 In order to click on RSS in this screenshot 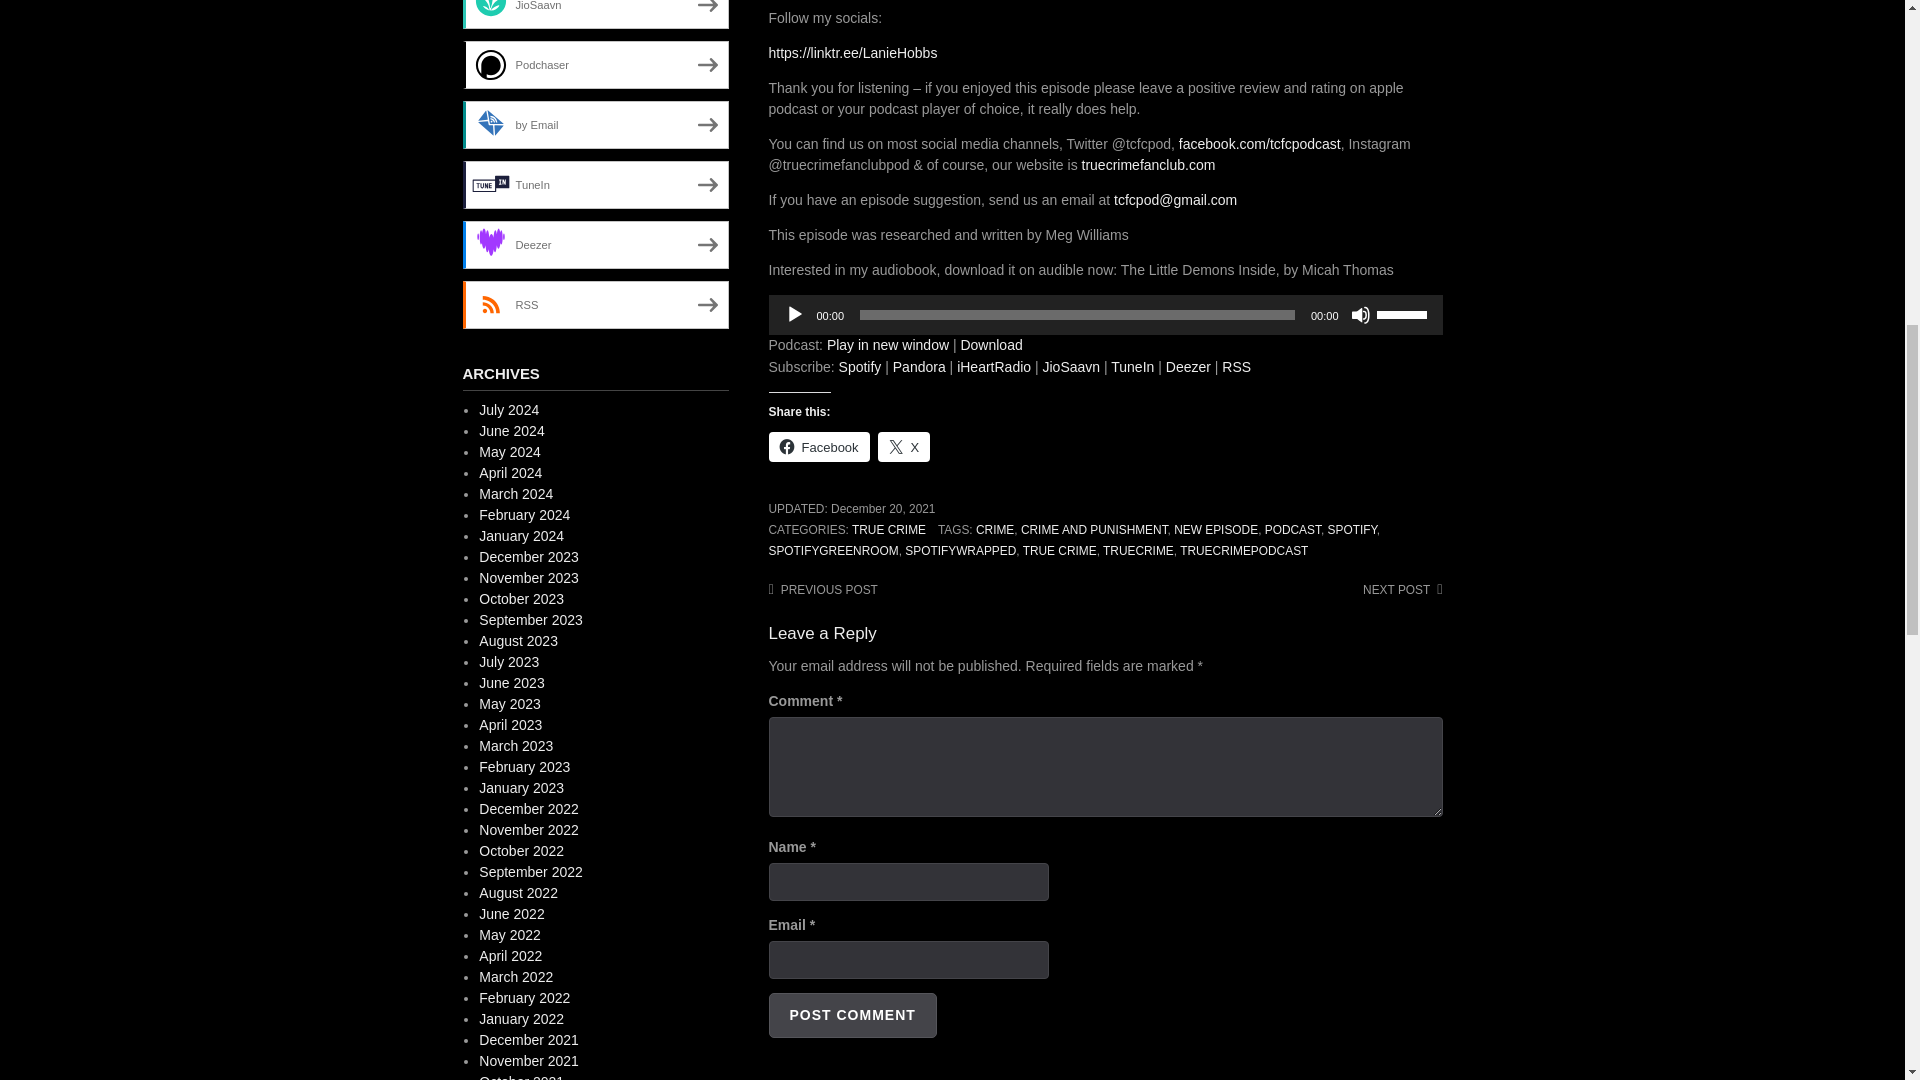, I will do `click(1236, 366)`.